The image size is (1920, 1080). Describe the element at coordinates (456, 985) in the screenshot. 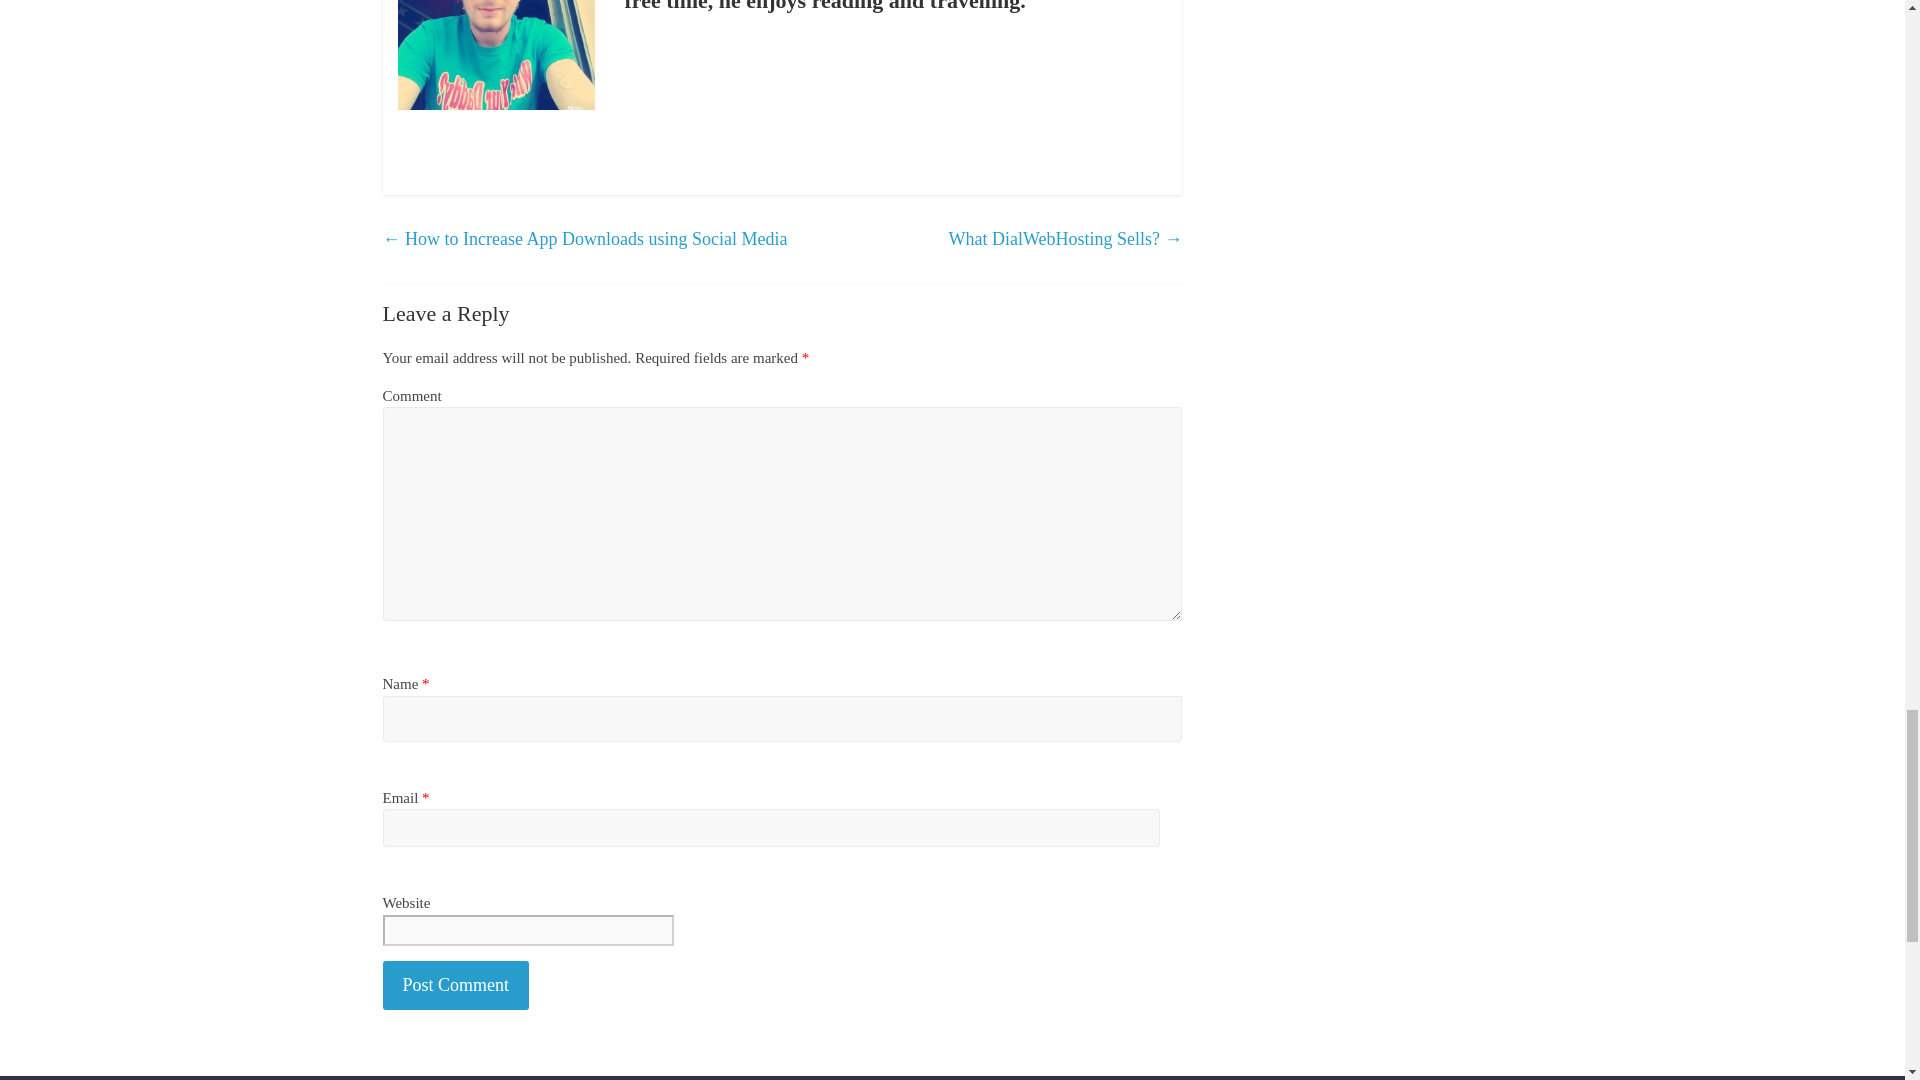

I see `Post Comment` at that location.